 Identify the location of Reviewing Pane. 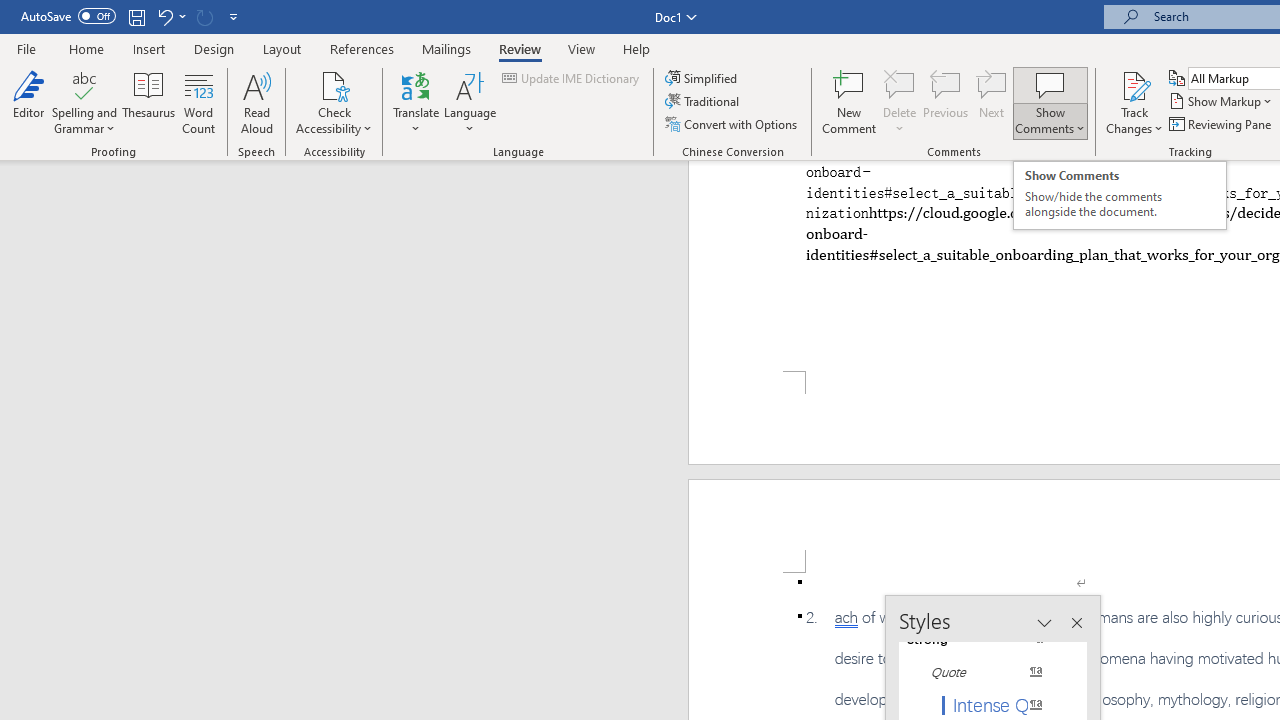
(1222, 124).